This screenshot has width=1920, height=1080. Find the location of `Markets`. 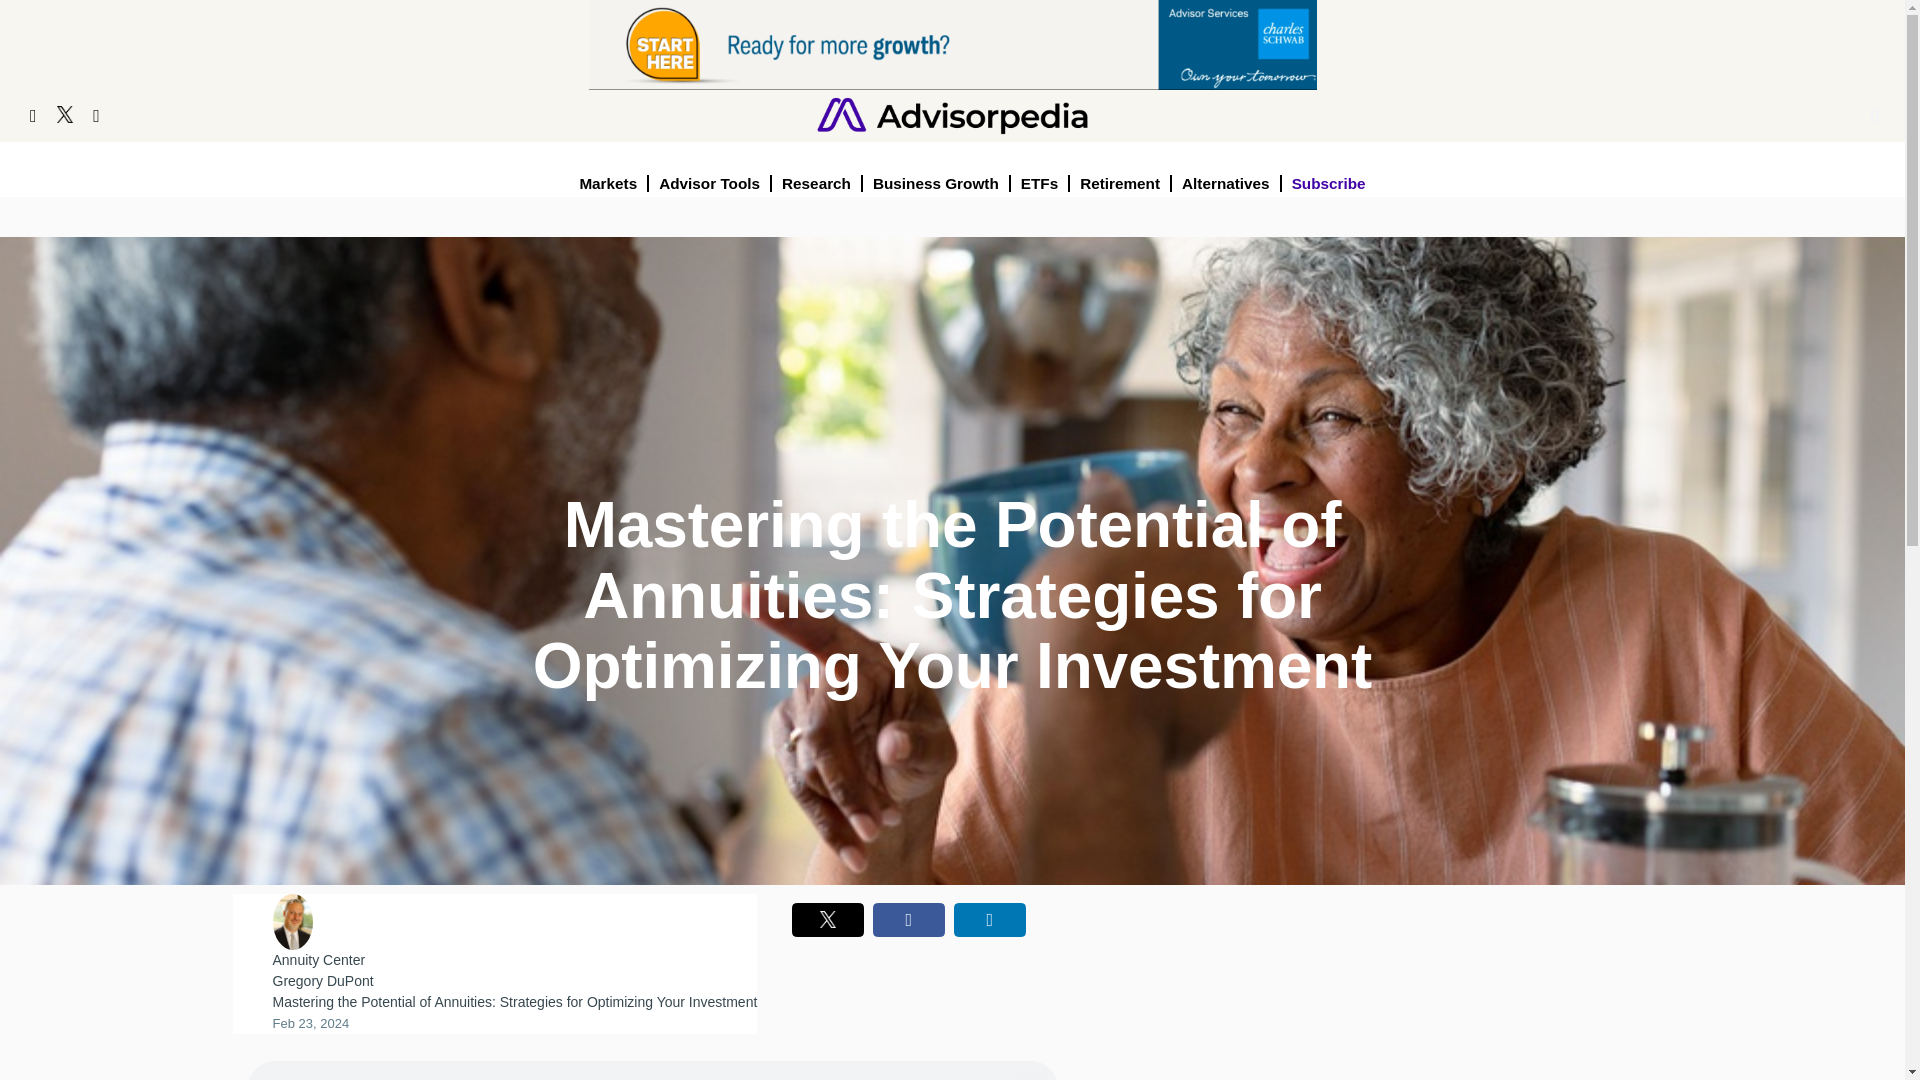

Markets is located at coordinates (608, 183).